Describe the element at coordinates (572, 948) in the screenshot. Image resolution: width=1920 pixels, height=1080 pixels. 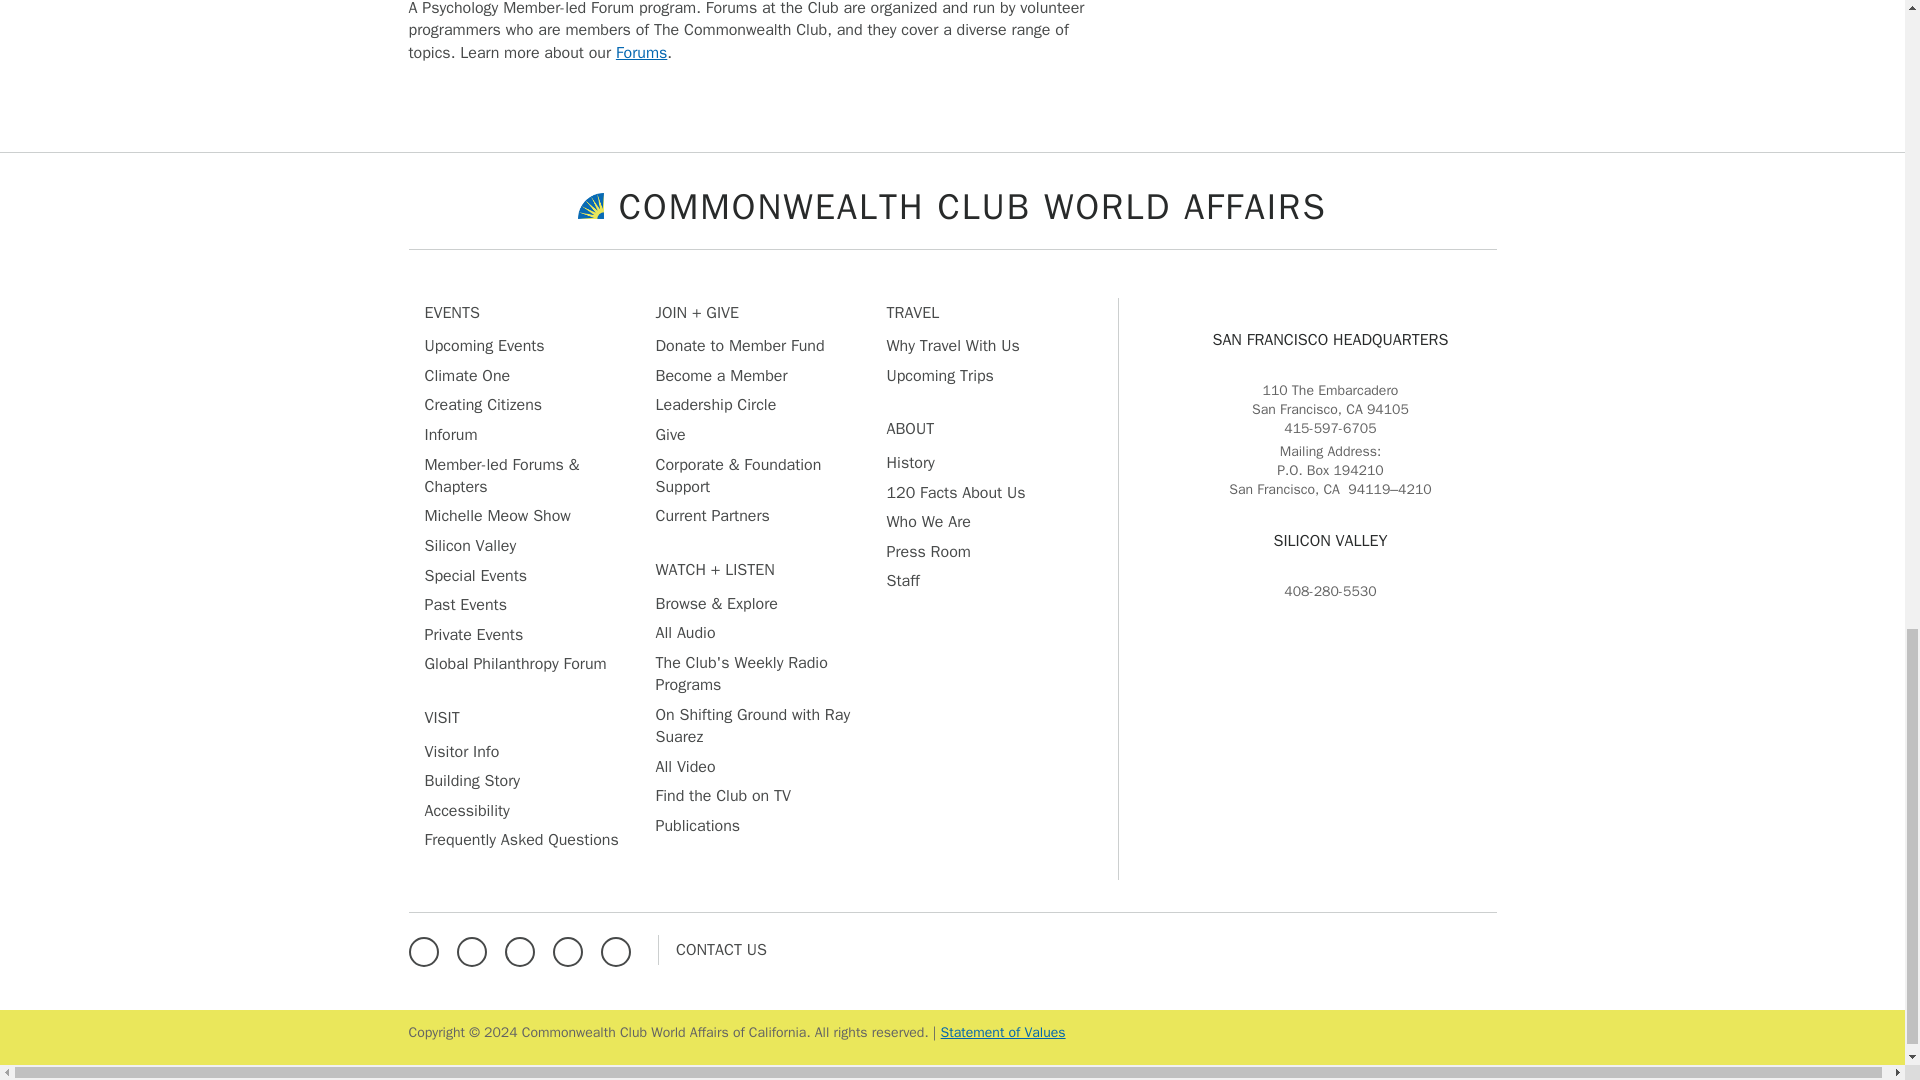
I see `Linkedin` at that location.